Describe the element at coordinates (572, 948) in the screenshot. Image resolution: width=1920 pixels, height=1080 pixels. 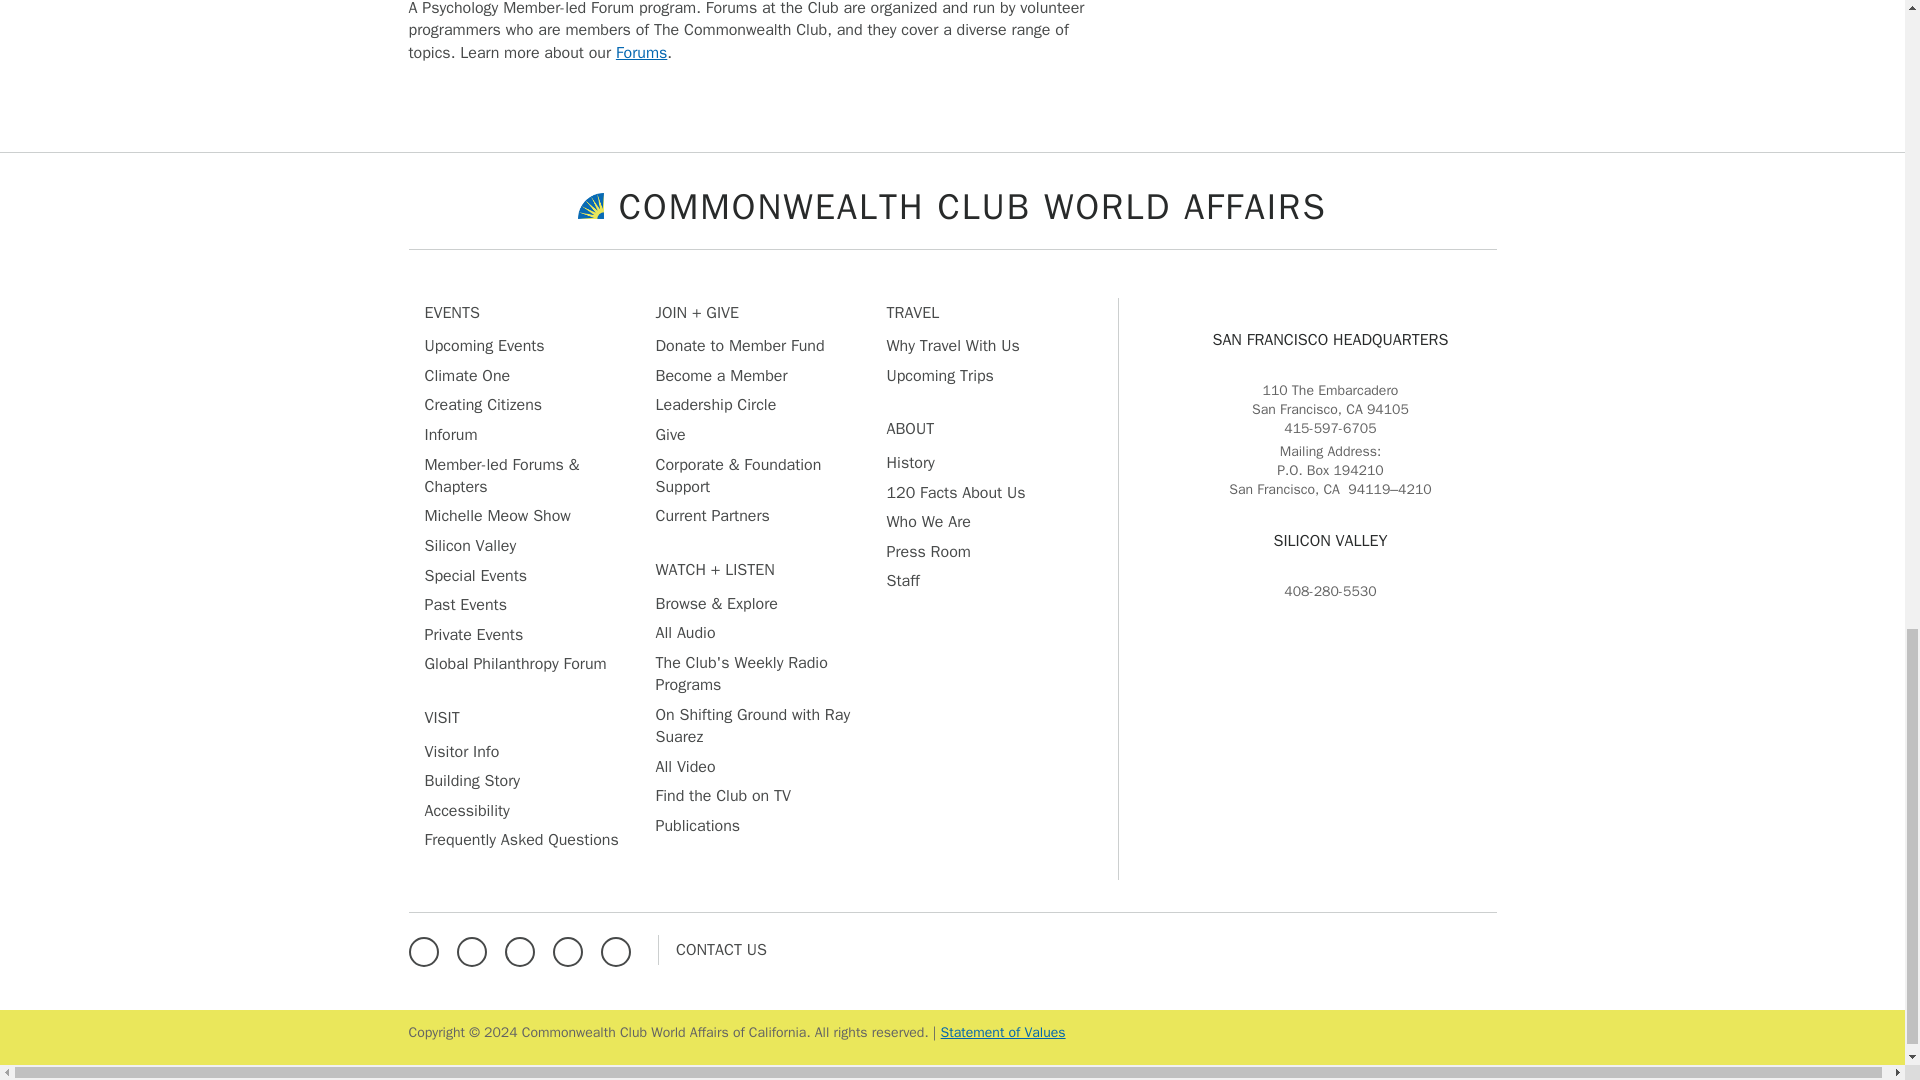
I see `Linkedin` at that location.